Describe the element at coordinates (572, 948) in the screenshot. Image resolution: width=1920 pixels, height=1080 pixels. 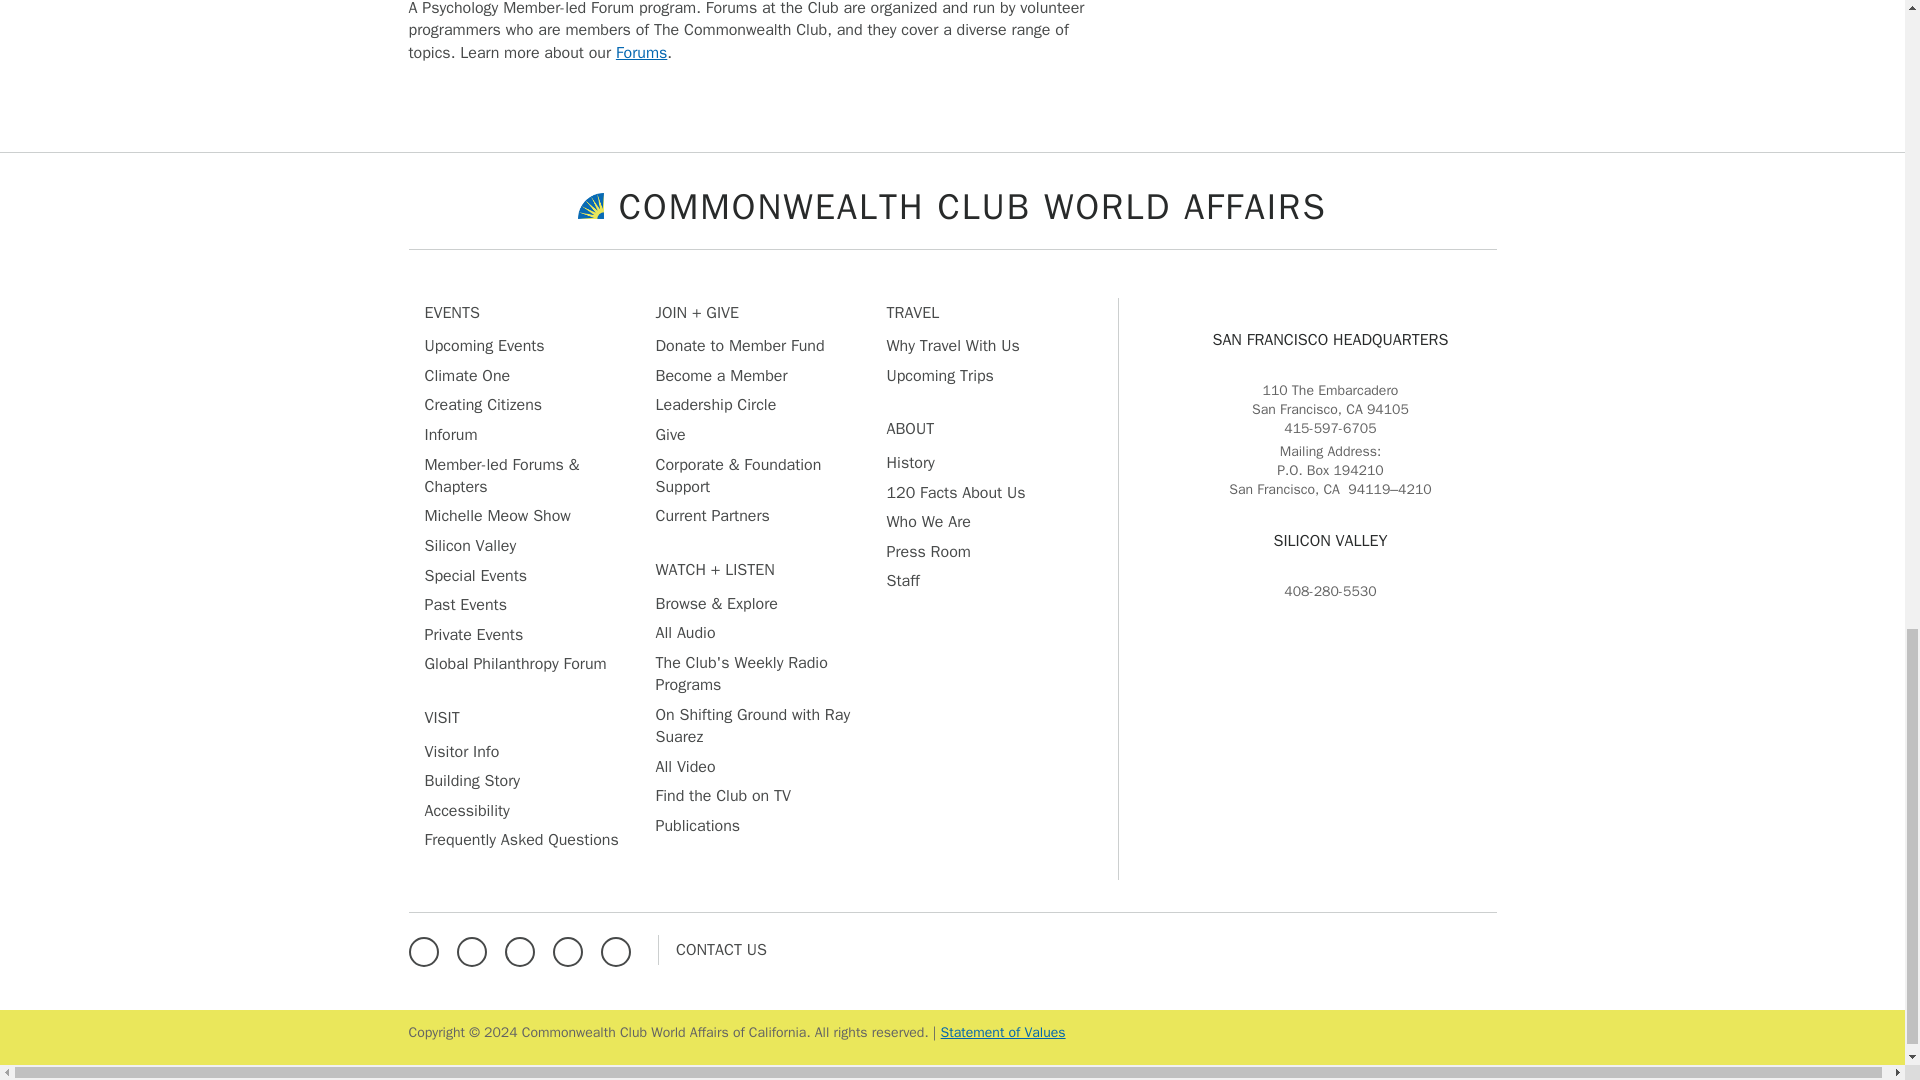
I see `Linkedin` at that location.